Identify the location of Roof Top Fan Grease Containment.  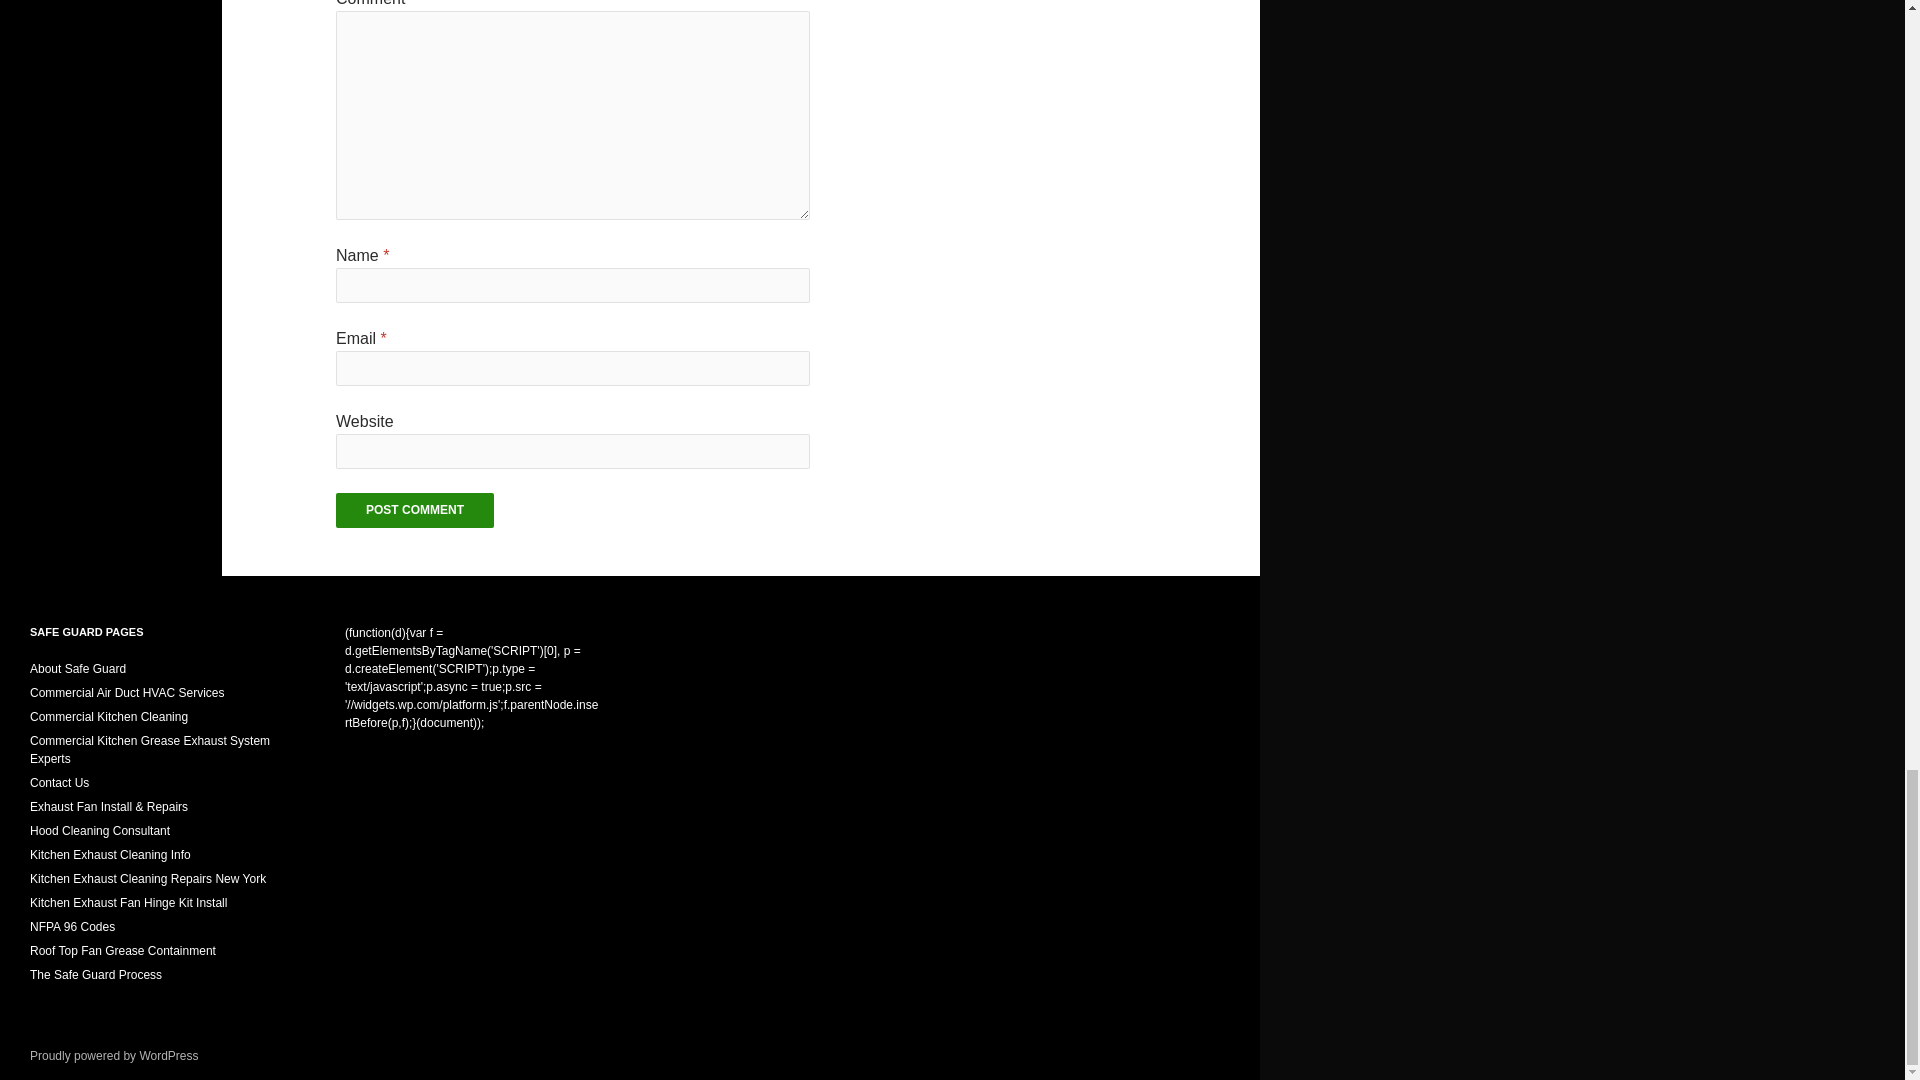
(122, 950).